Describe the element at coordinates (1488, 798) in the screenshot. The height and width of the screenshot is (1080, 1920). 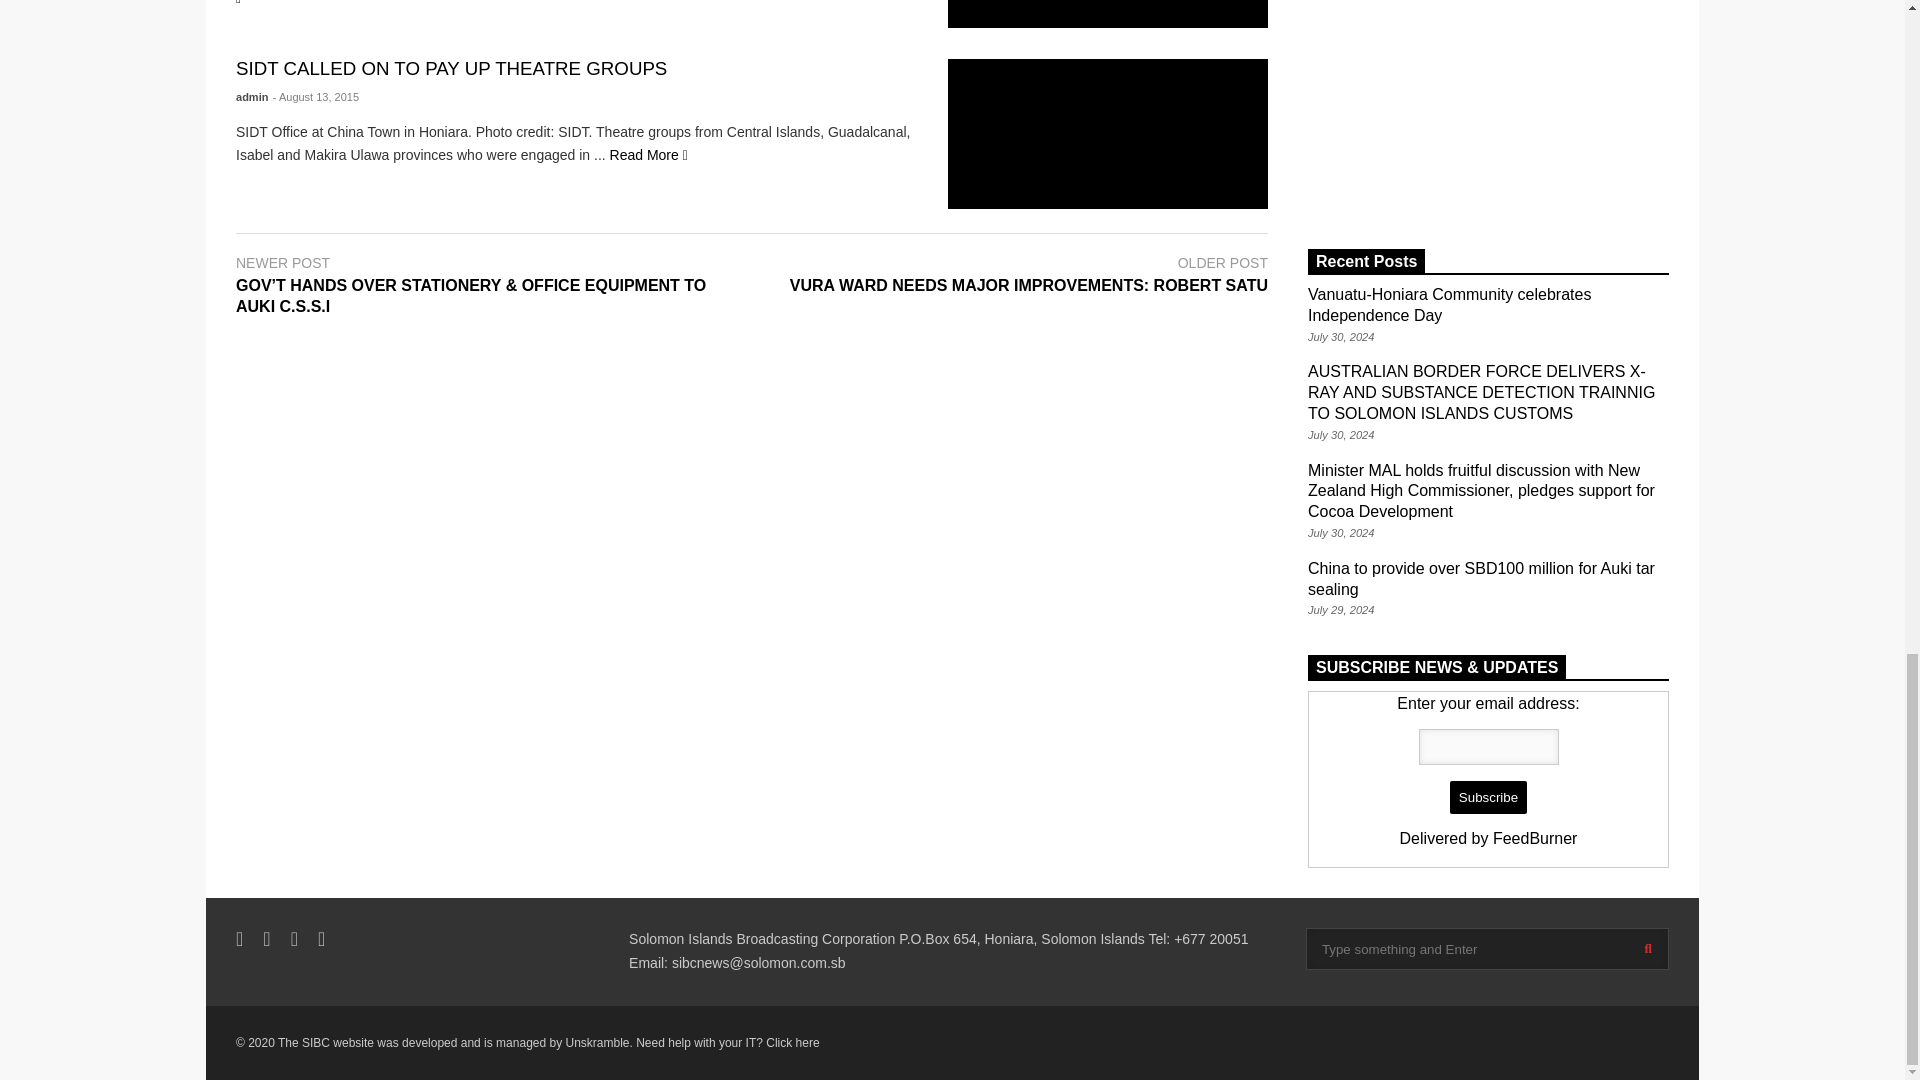
I see `Subscribe` at that location.